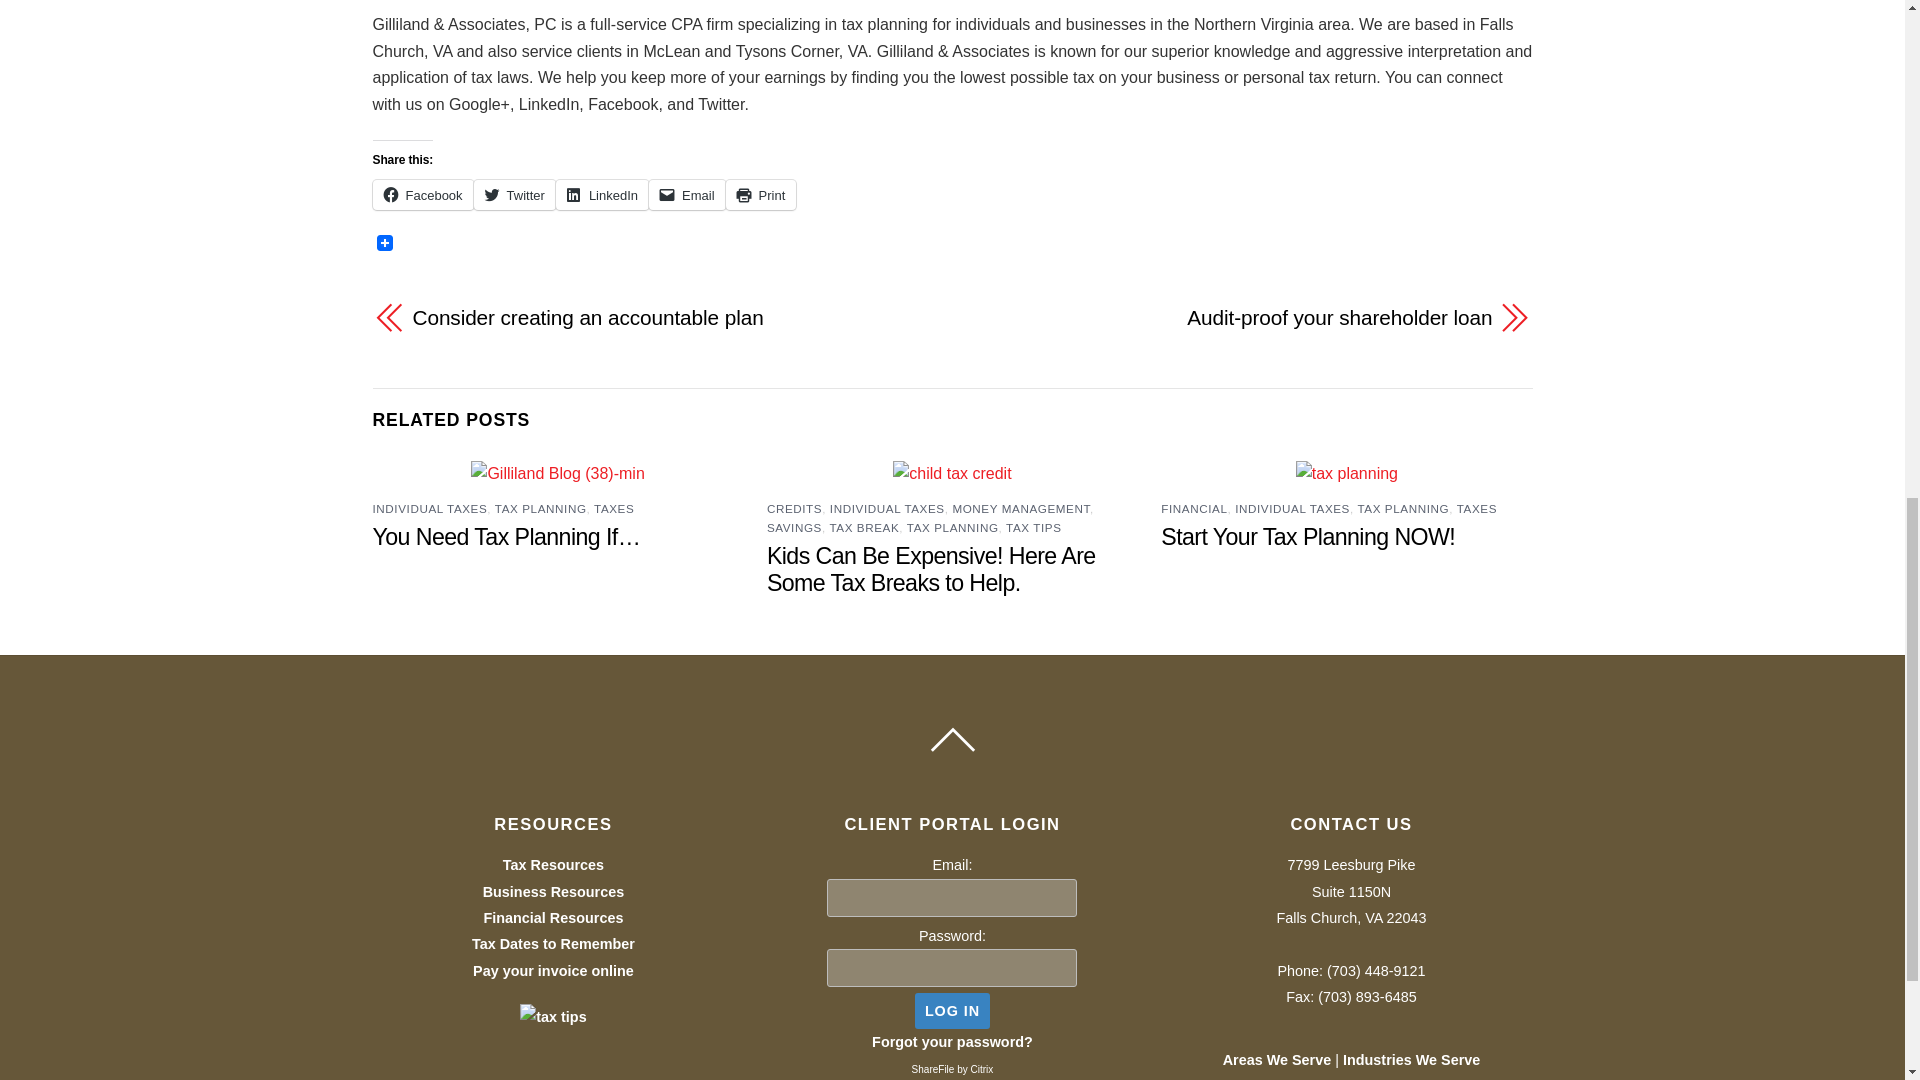 The image size is (1920, 1080). What do you see at coordinates (760, 194) in the screenshot?
I see `Click to print` at bounding box center [760, 194].